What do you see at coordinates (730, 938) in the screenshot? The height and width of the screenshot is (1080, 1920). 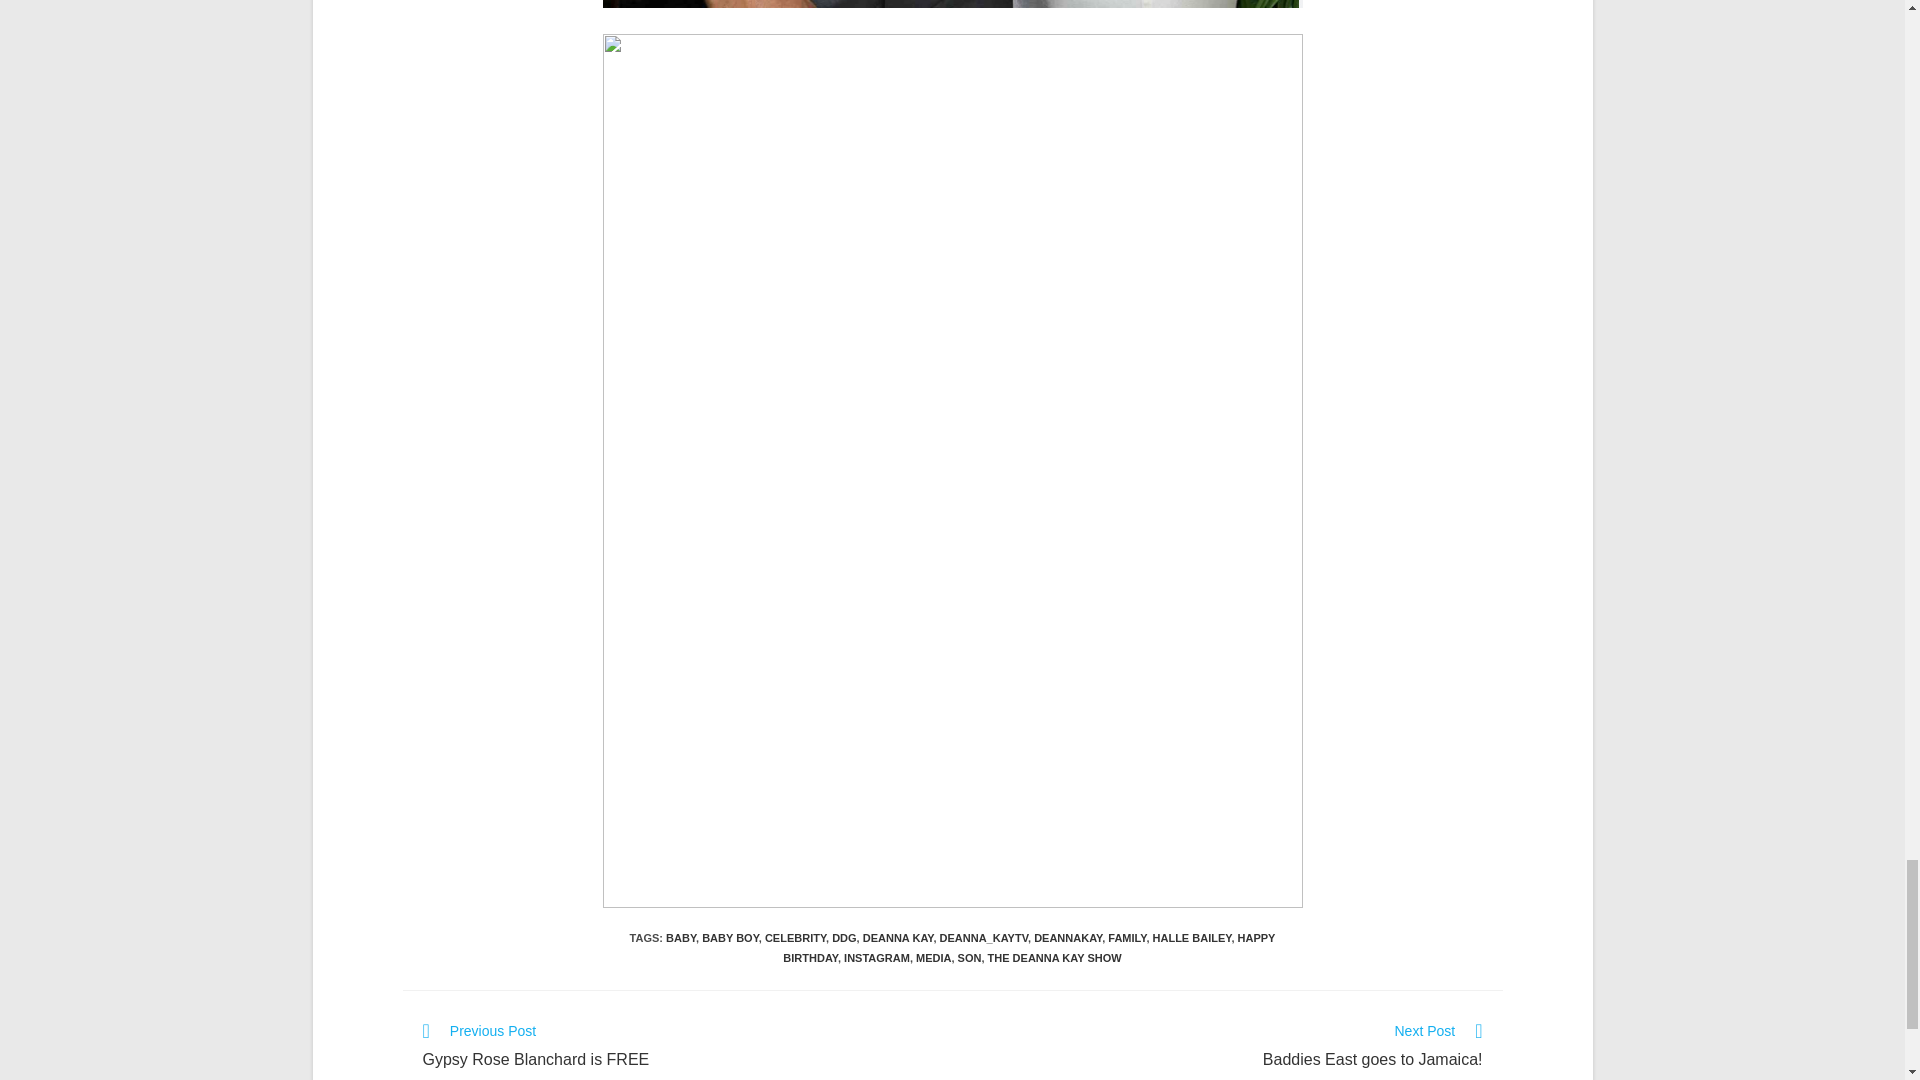 I see `BABY BOY` at bounding box center [730, 938].